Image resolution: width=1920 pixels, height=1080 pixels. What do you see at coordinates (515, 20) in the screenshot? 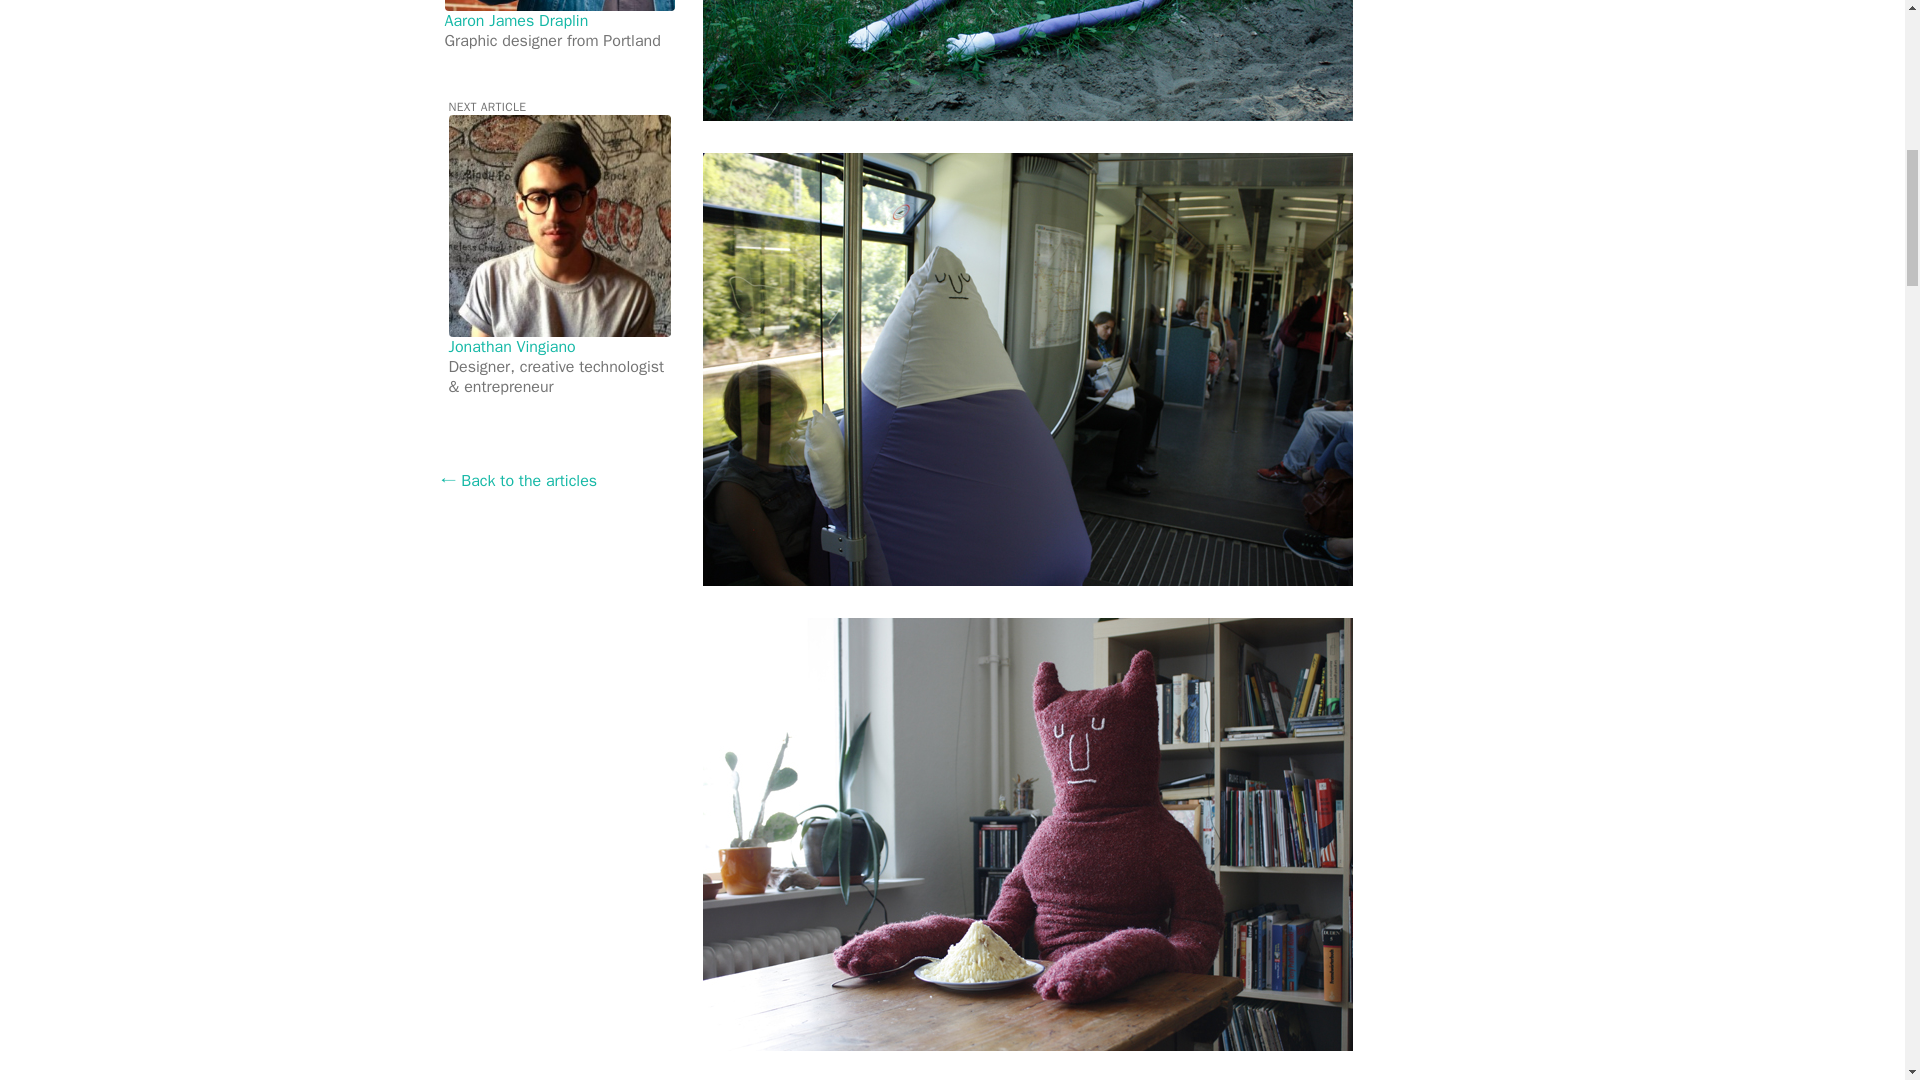
I see `Aaron James Draplin` at bounding box center [515, 20].